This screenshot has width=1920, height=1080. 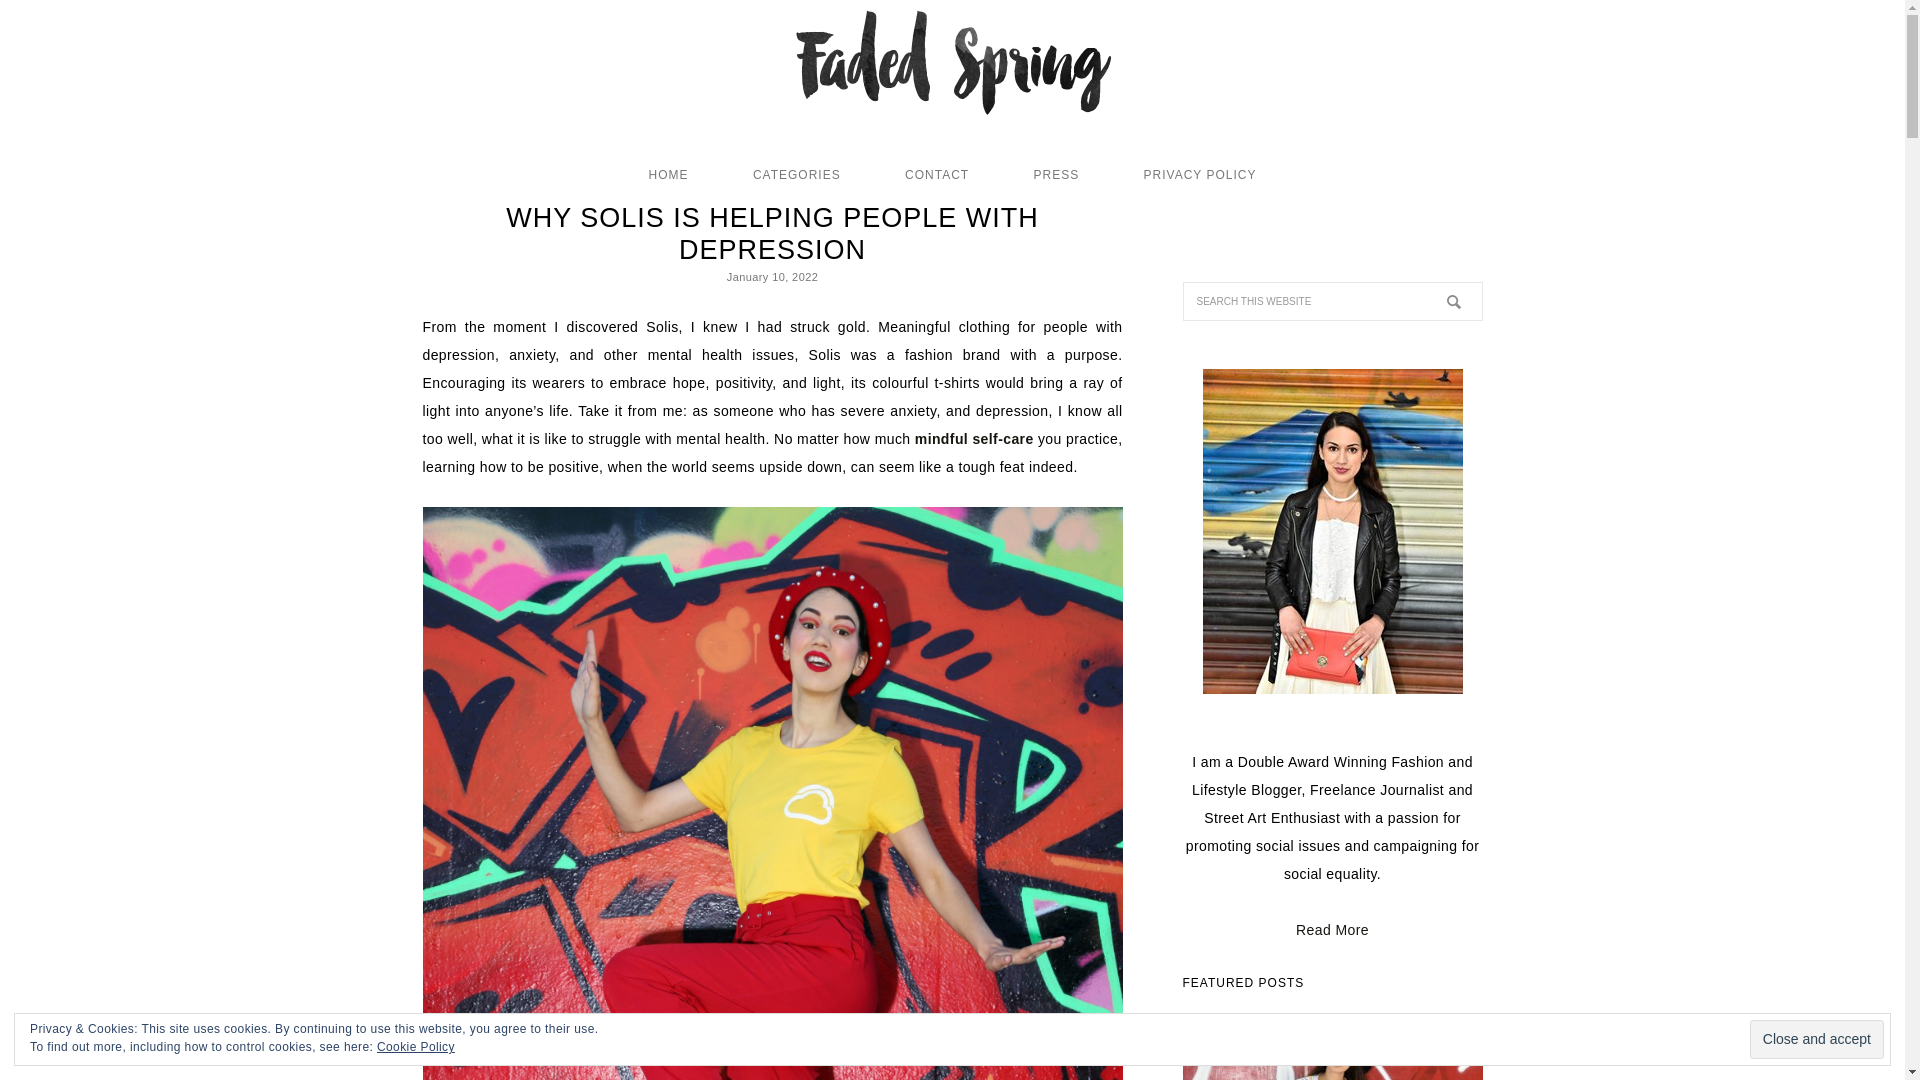 What do you see at coordinates (974, 438) in the screenshot?
I see `mindful self-care` at bounding box center [974, 438].